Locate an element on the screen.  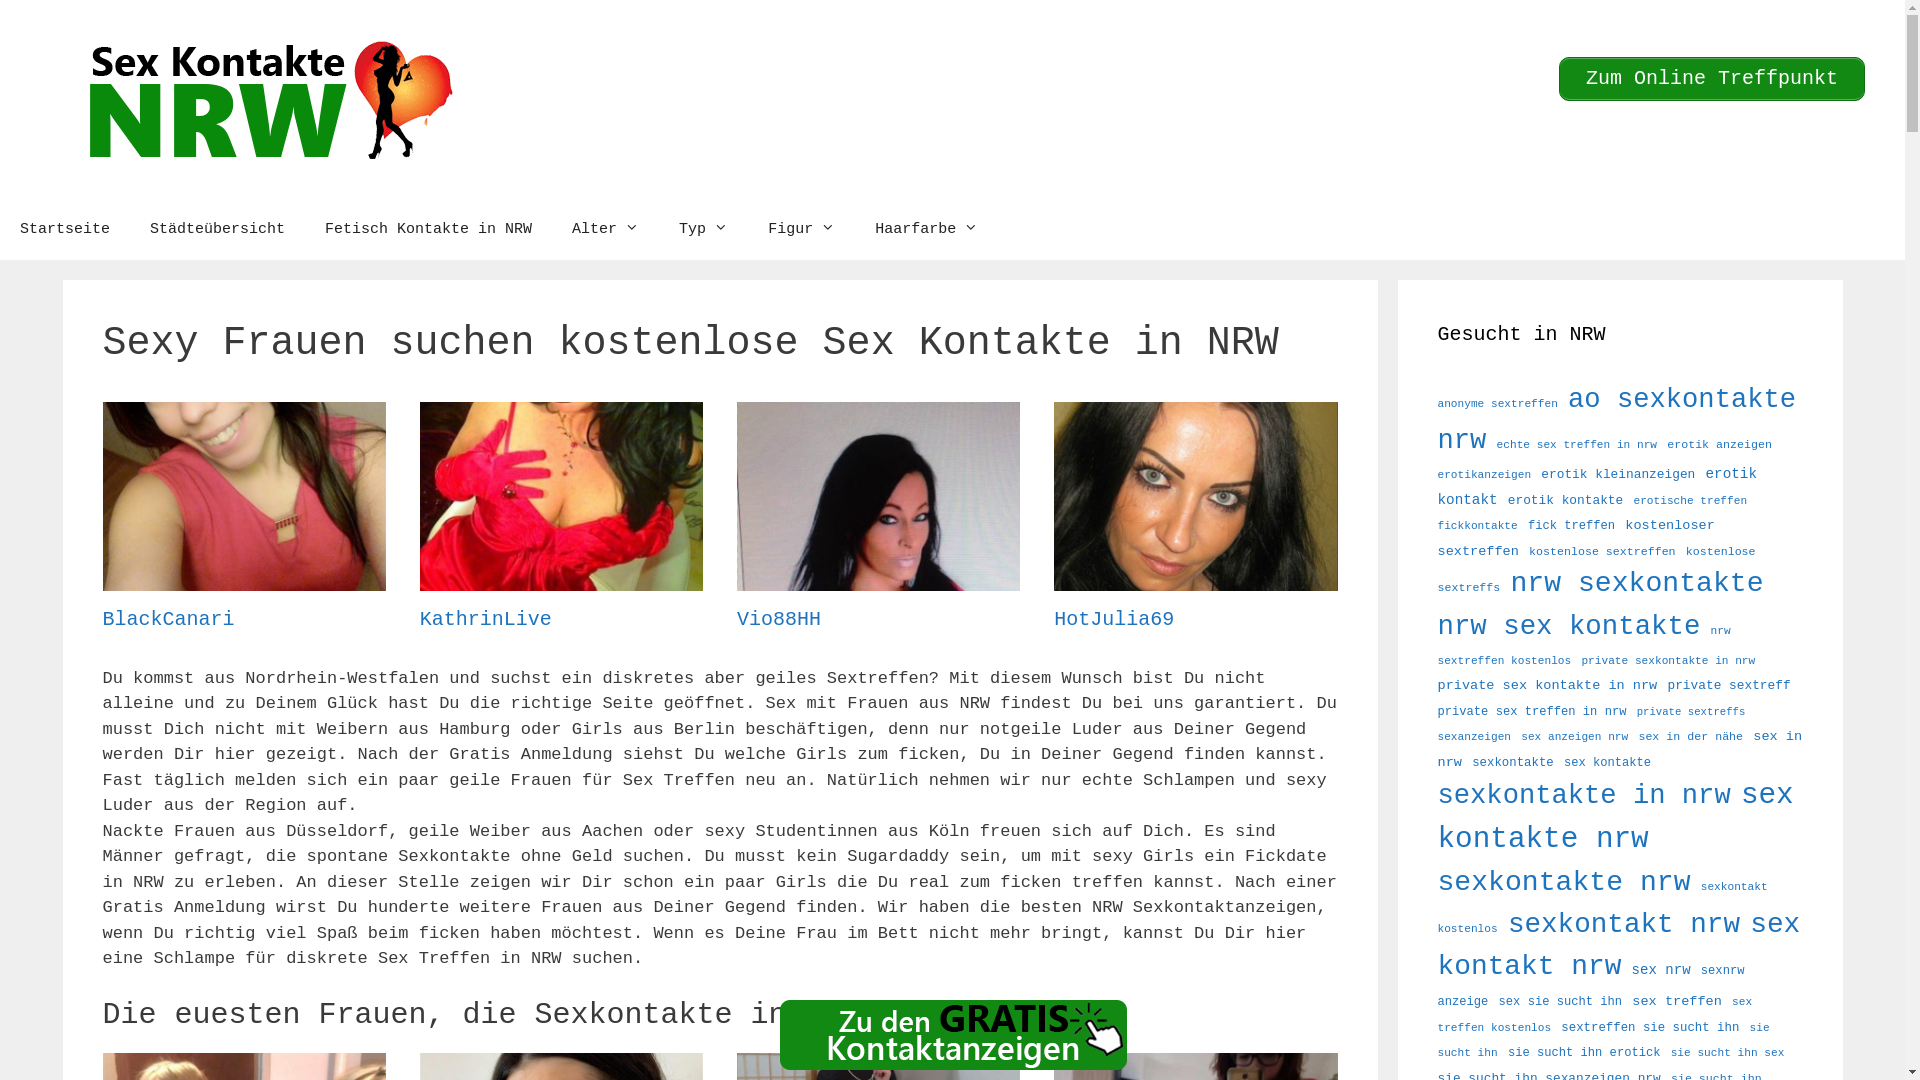
sexkontakte nrw is located at coordinates (1564, 882).